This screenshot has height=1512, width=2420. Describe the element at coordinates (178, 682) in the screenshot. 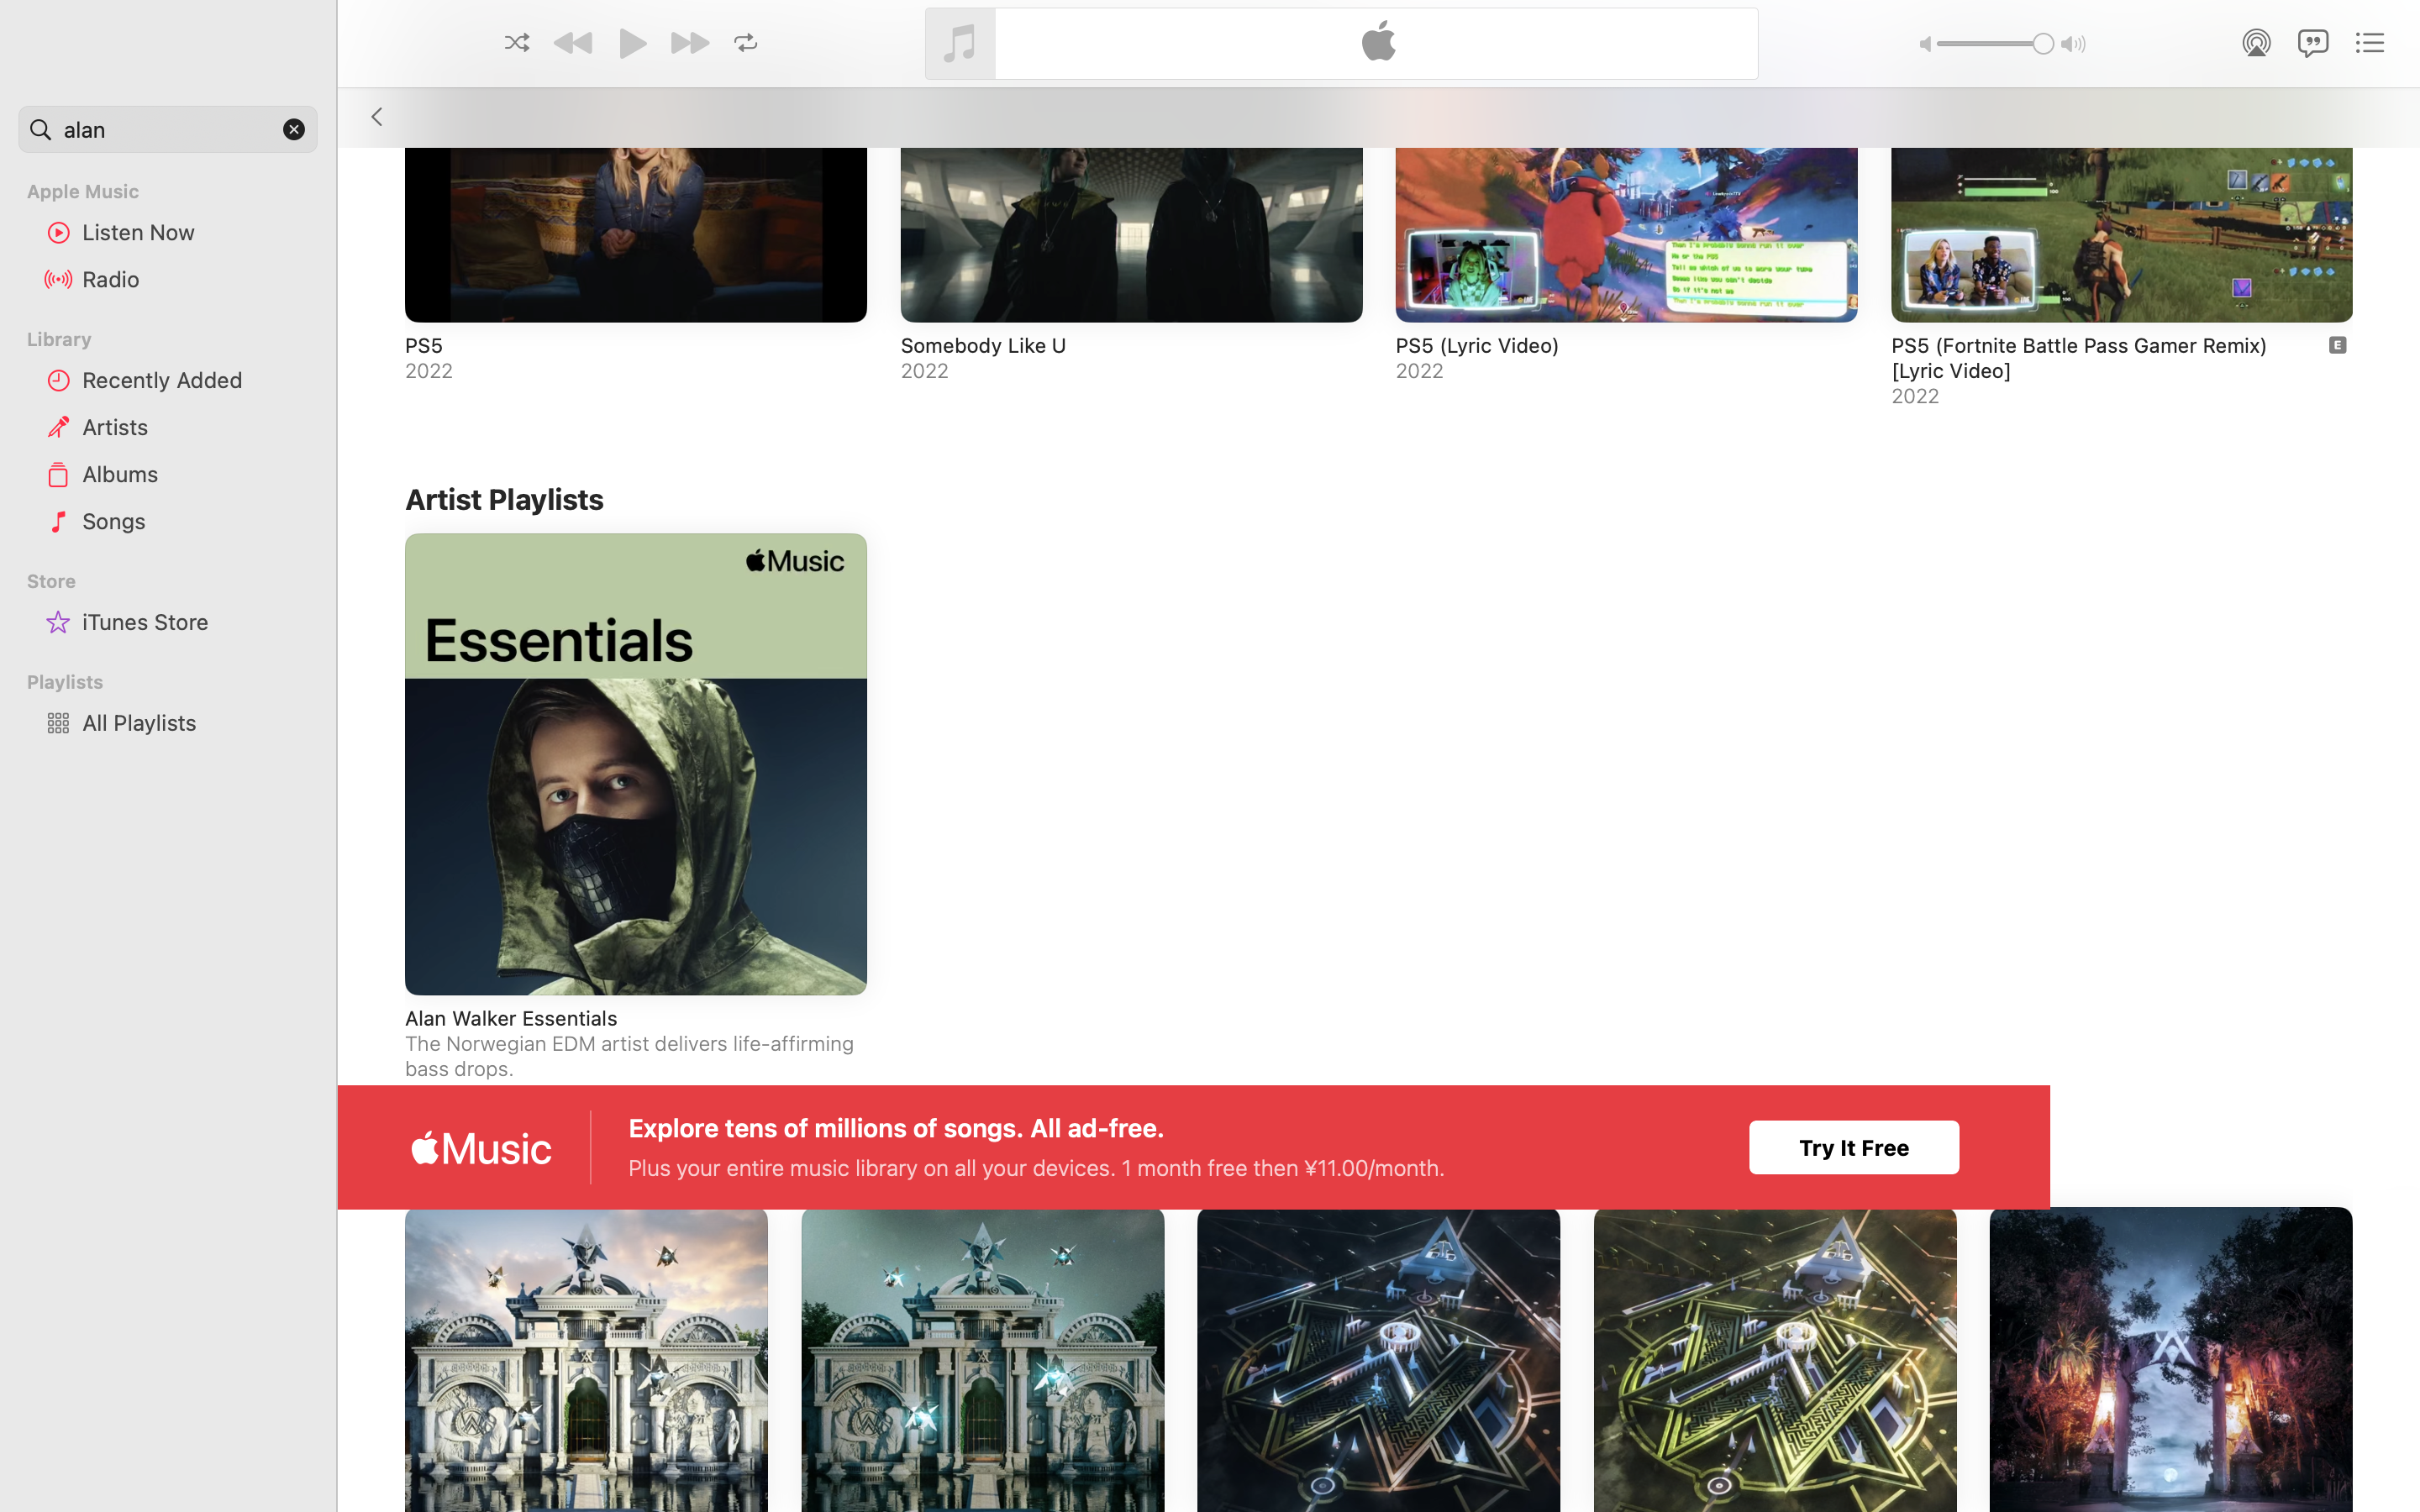

I see `Playlists` at that location.